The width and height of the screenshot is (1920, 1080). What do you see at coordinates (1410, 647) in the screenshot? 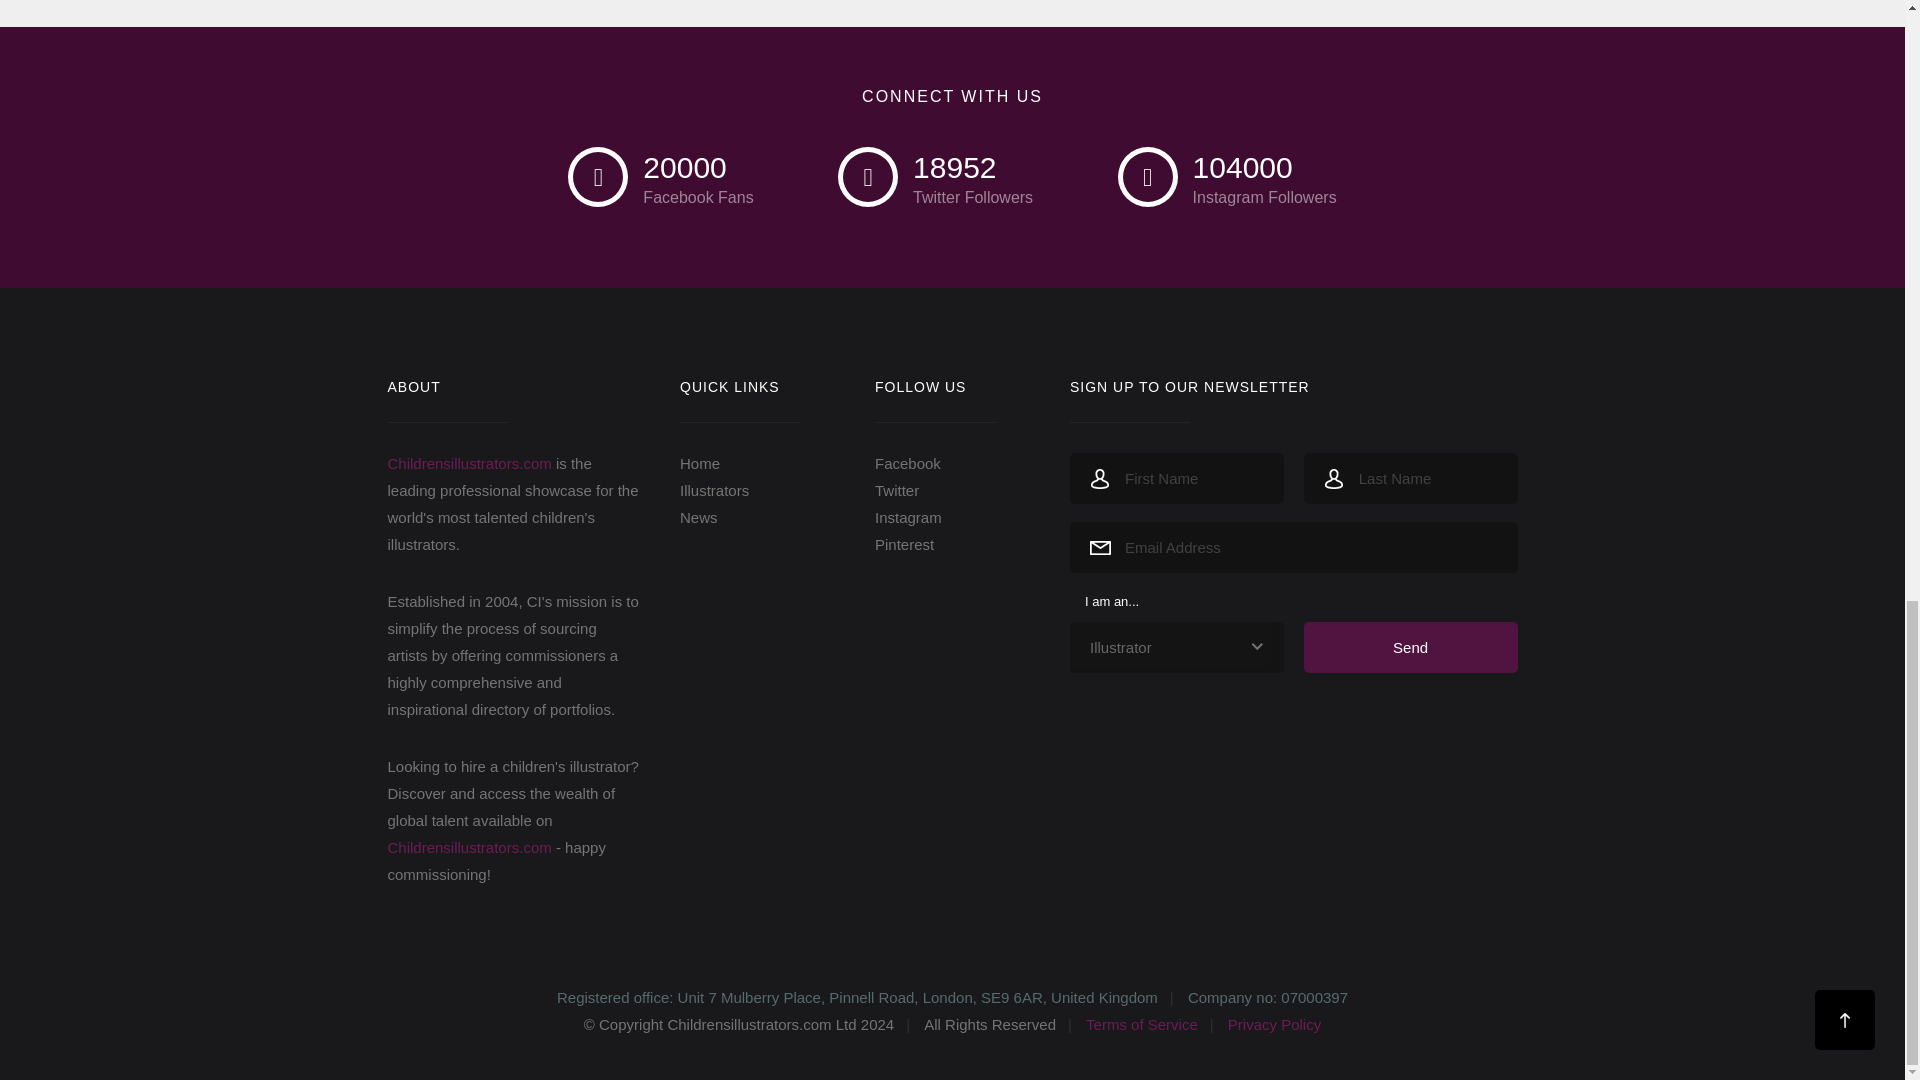
I see `Send` at bounding box center [1410, 647].